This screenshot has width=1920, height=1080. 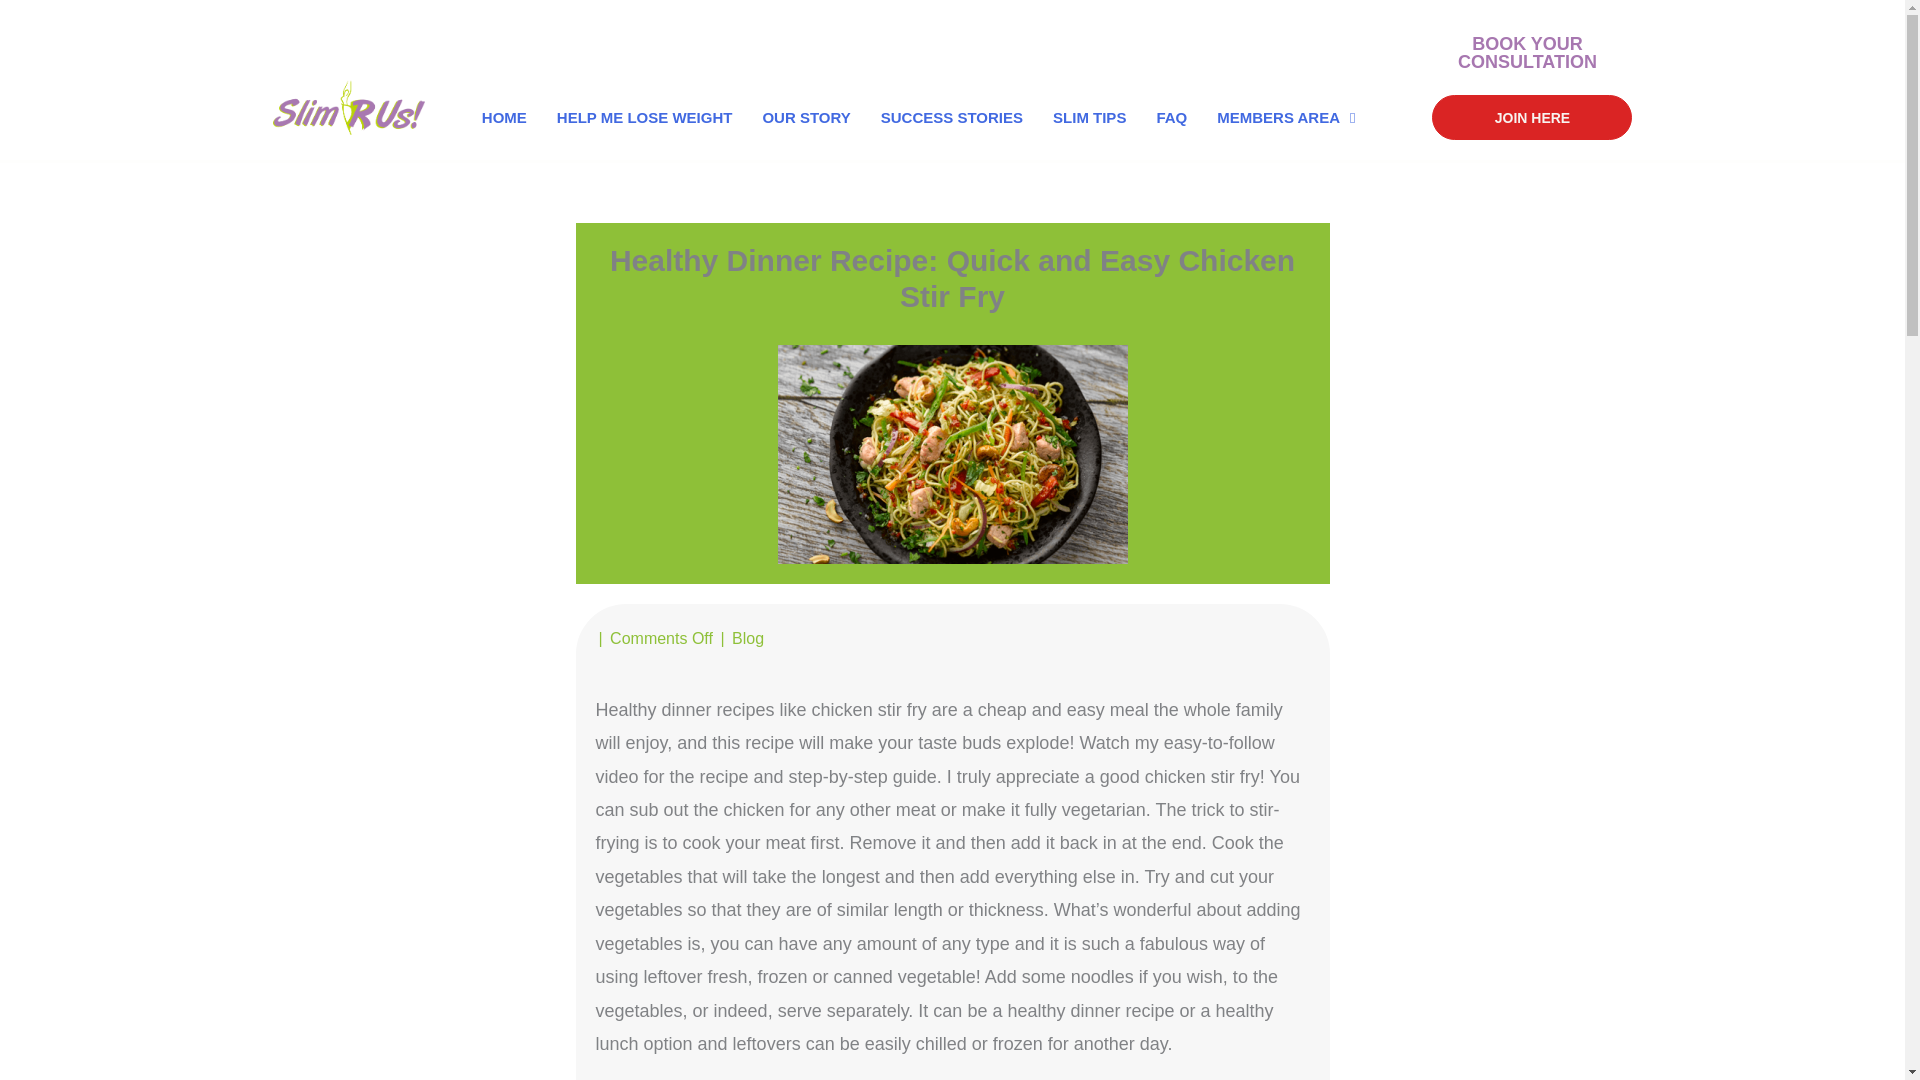 I want to click on FAQ, so click(x=1171, y=118).